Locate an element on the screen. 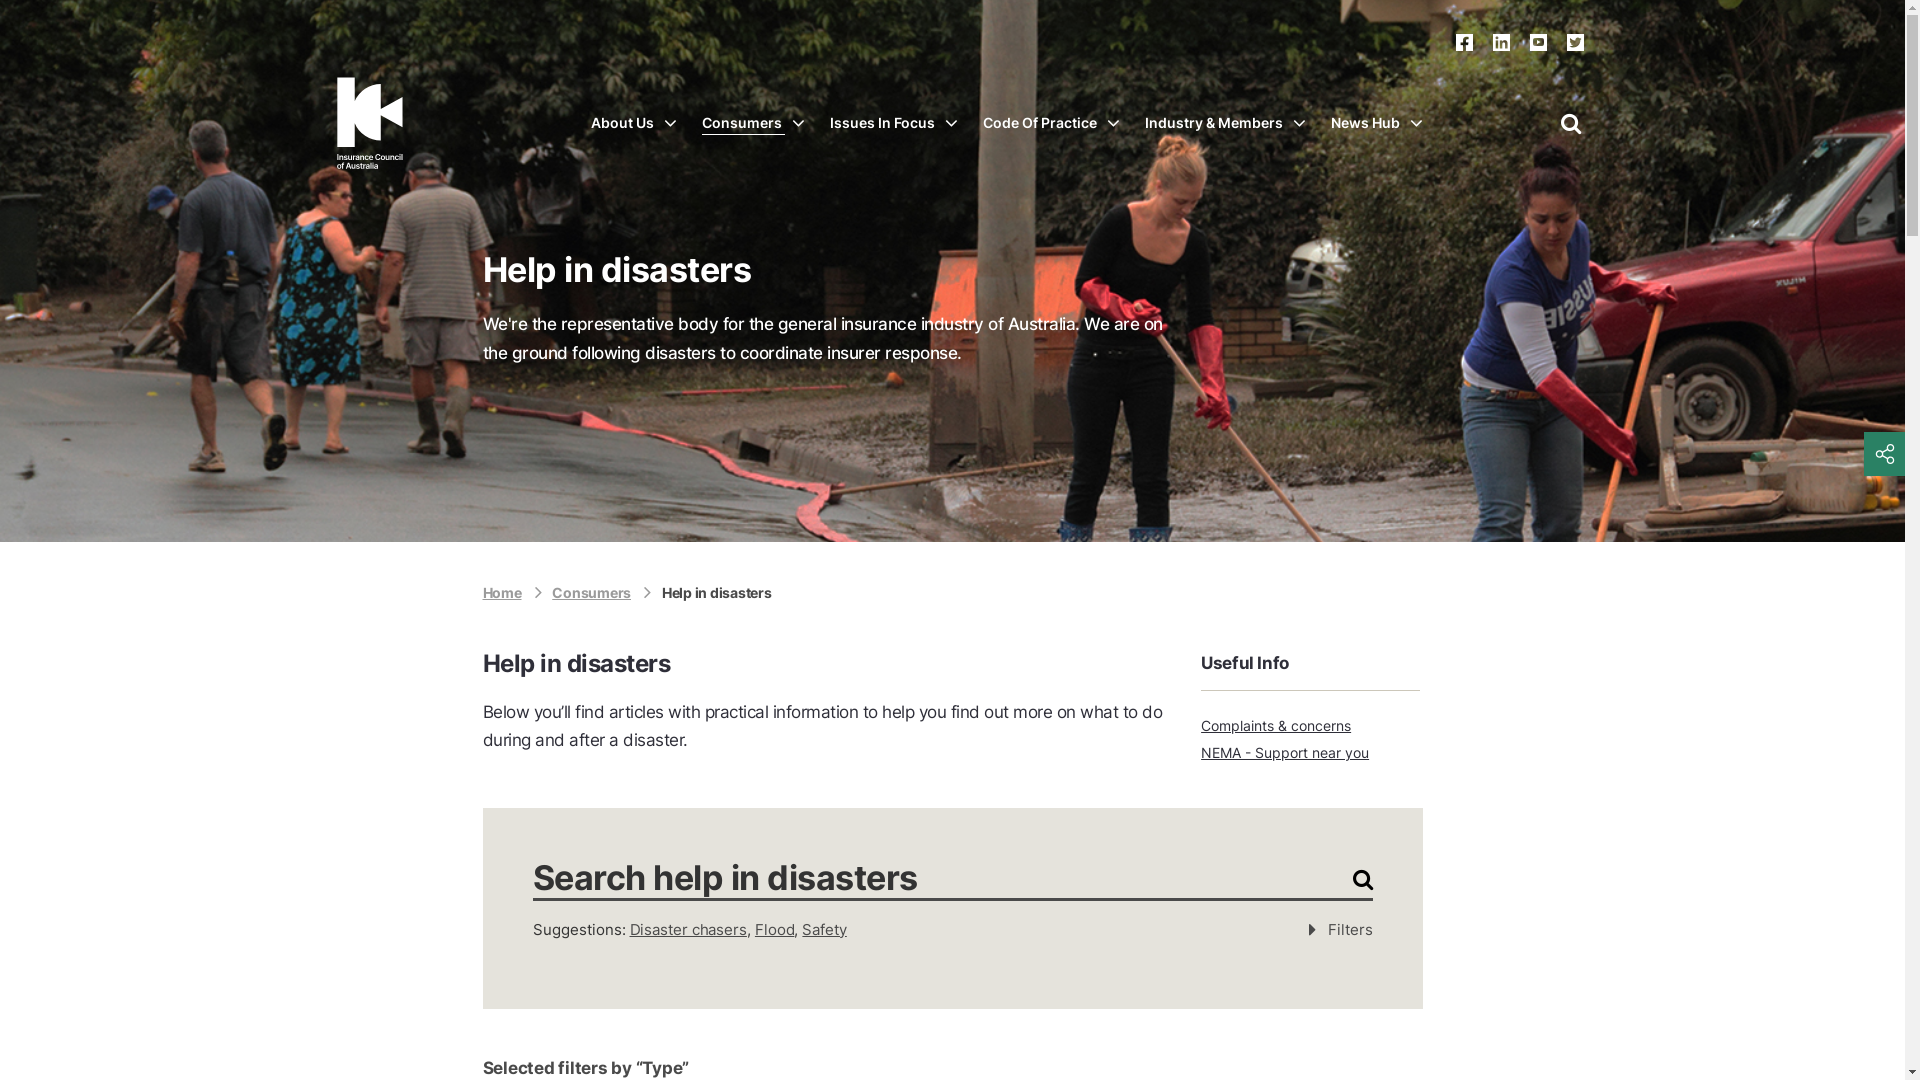 The width and height of the screenshot is (1920, 1080). Code Of Practice is located at coordinates (1050, 123).